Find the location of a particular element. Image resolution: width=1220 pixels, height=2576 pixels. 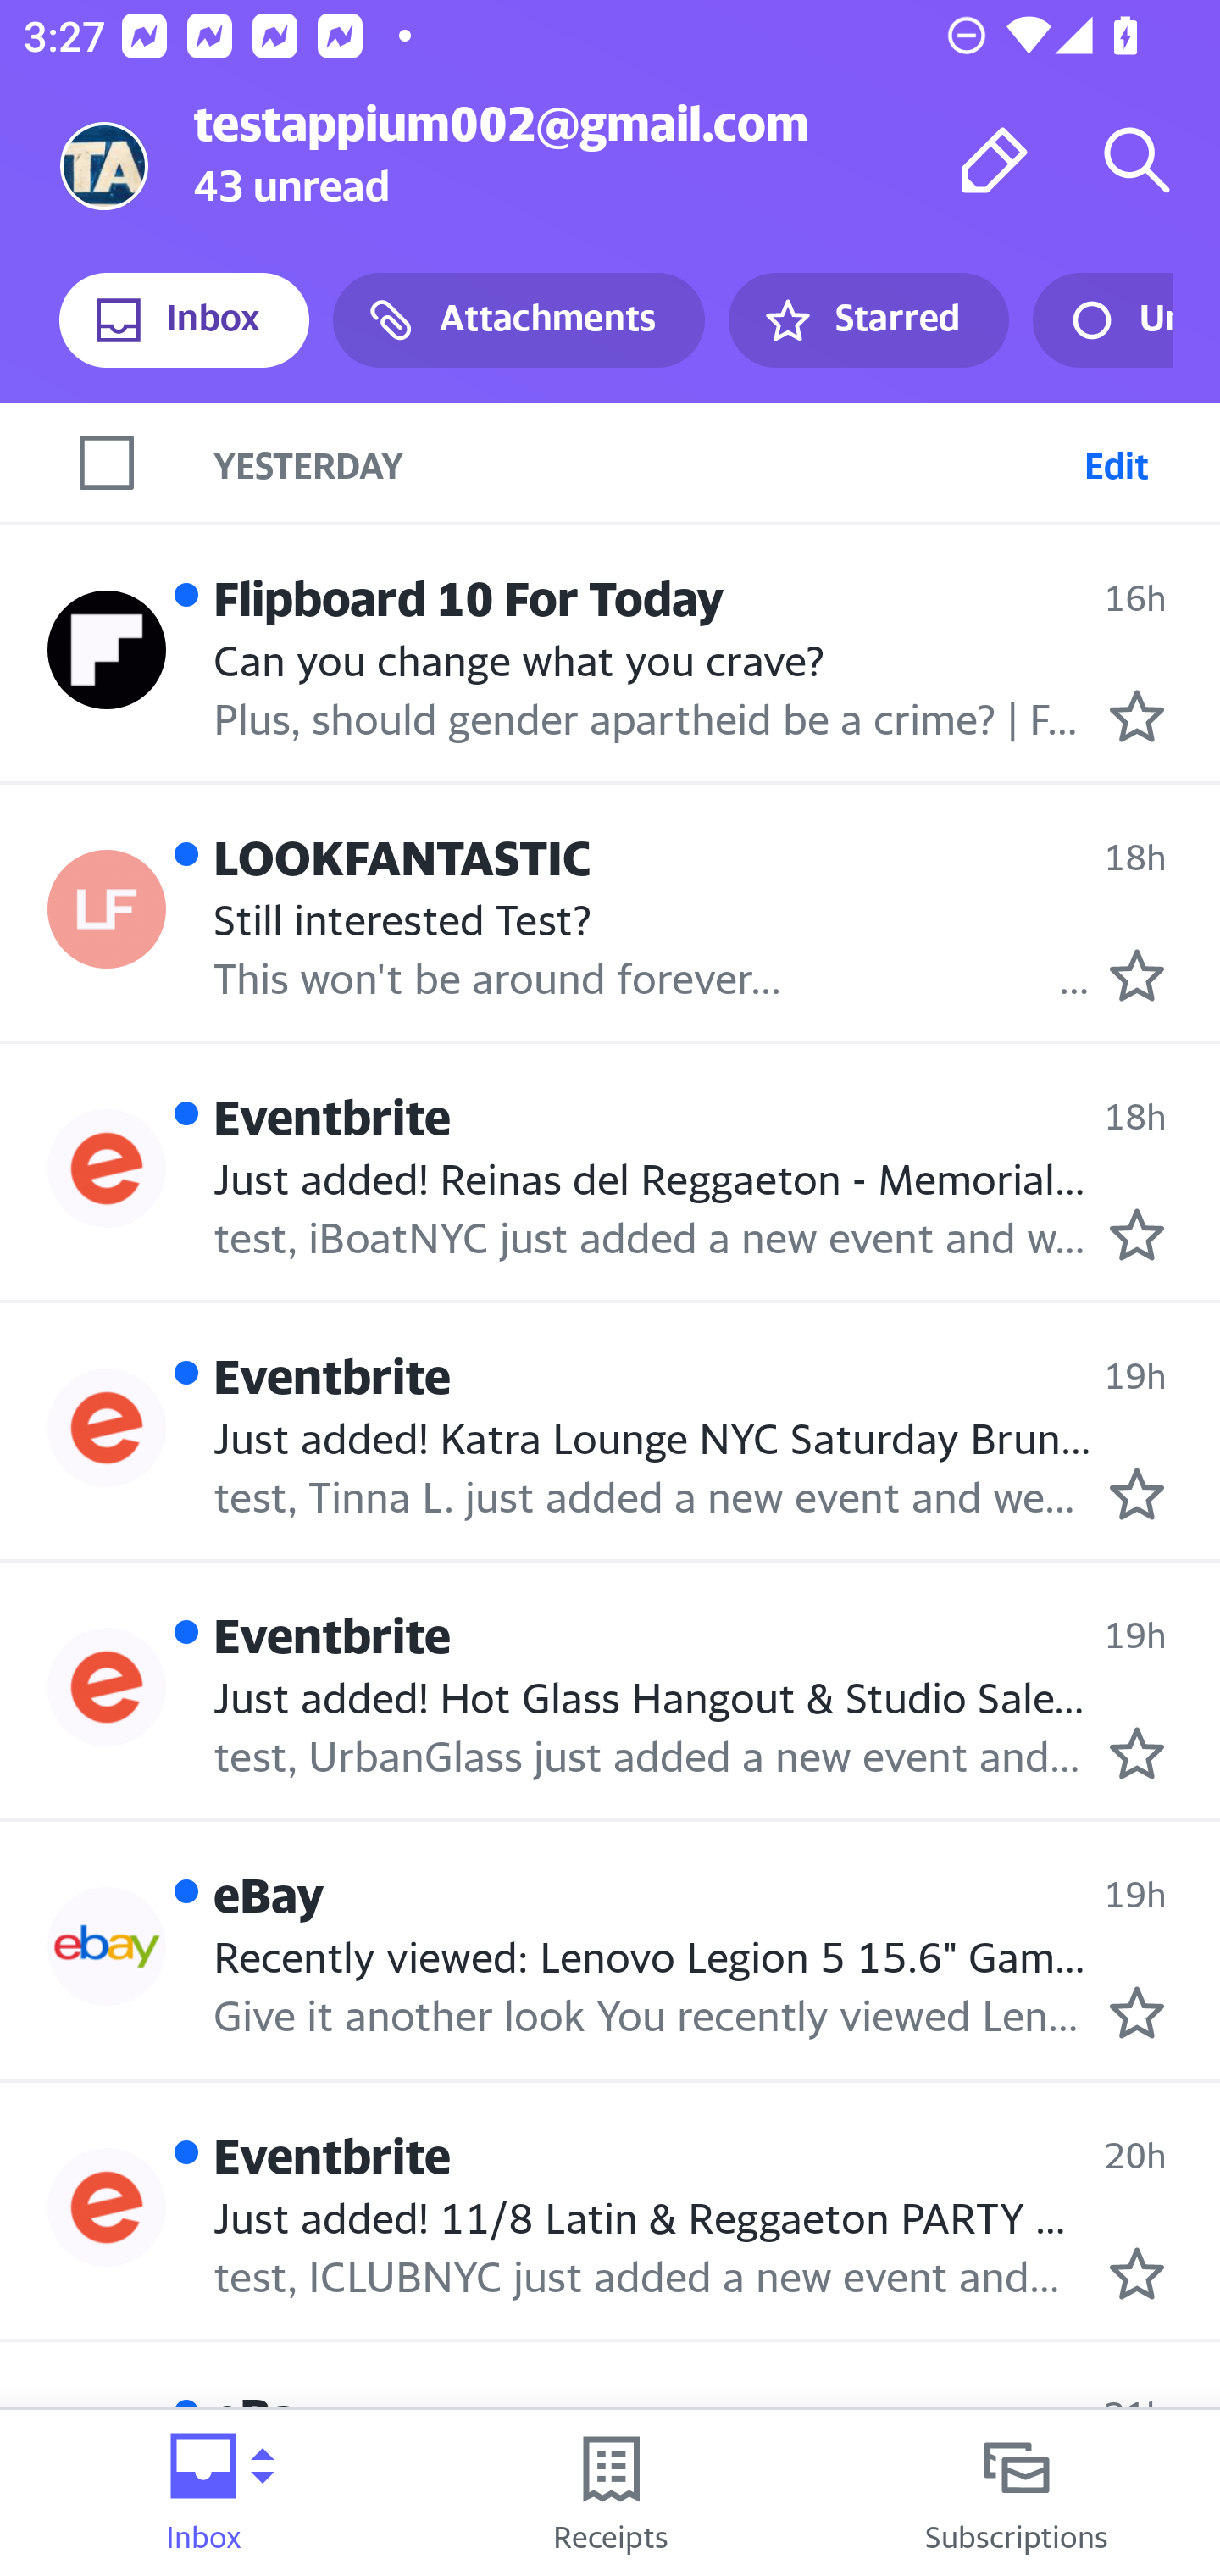

Inbox Folder picker is located at coordinates (203, 2493).